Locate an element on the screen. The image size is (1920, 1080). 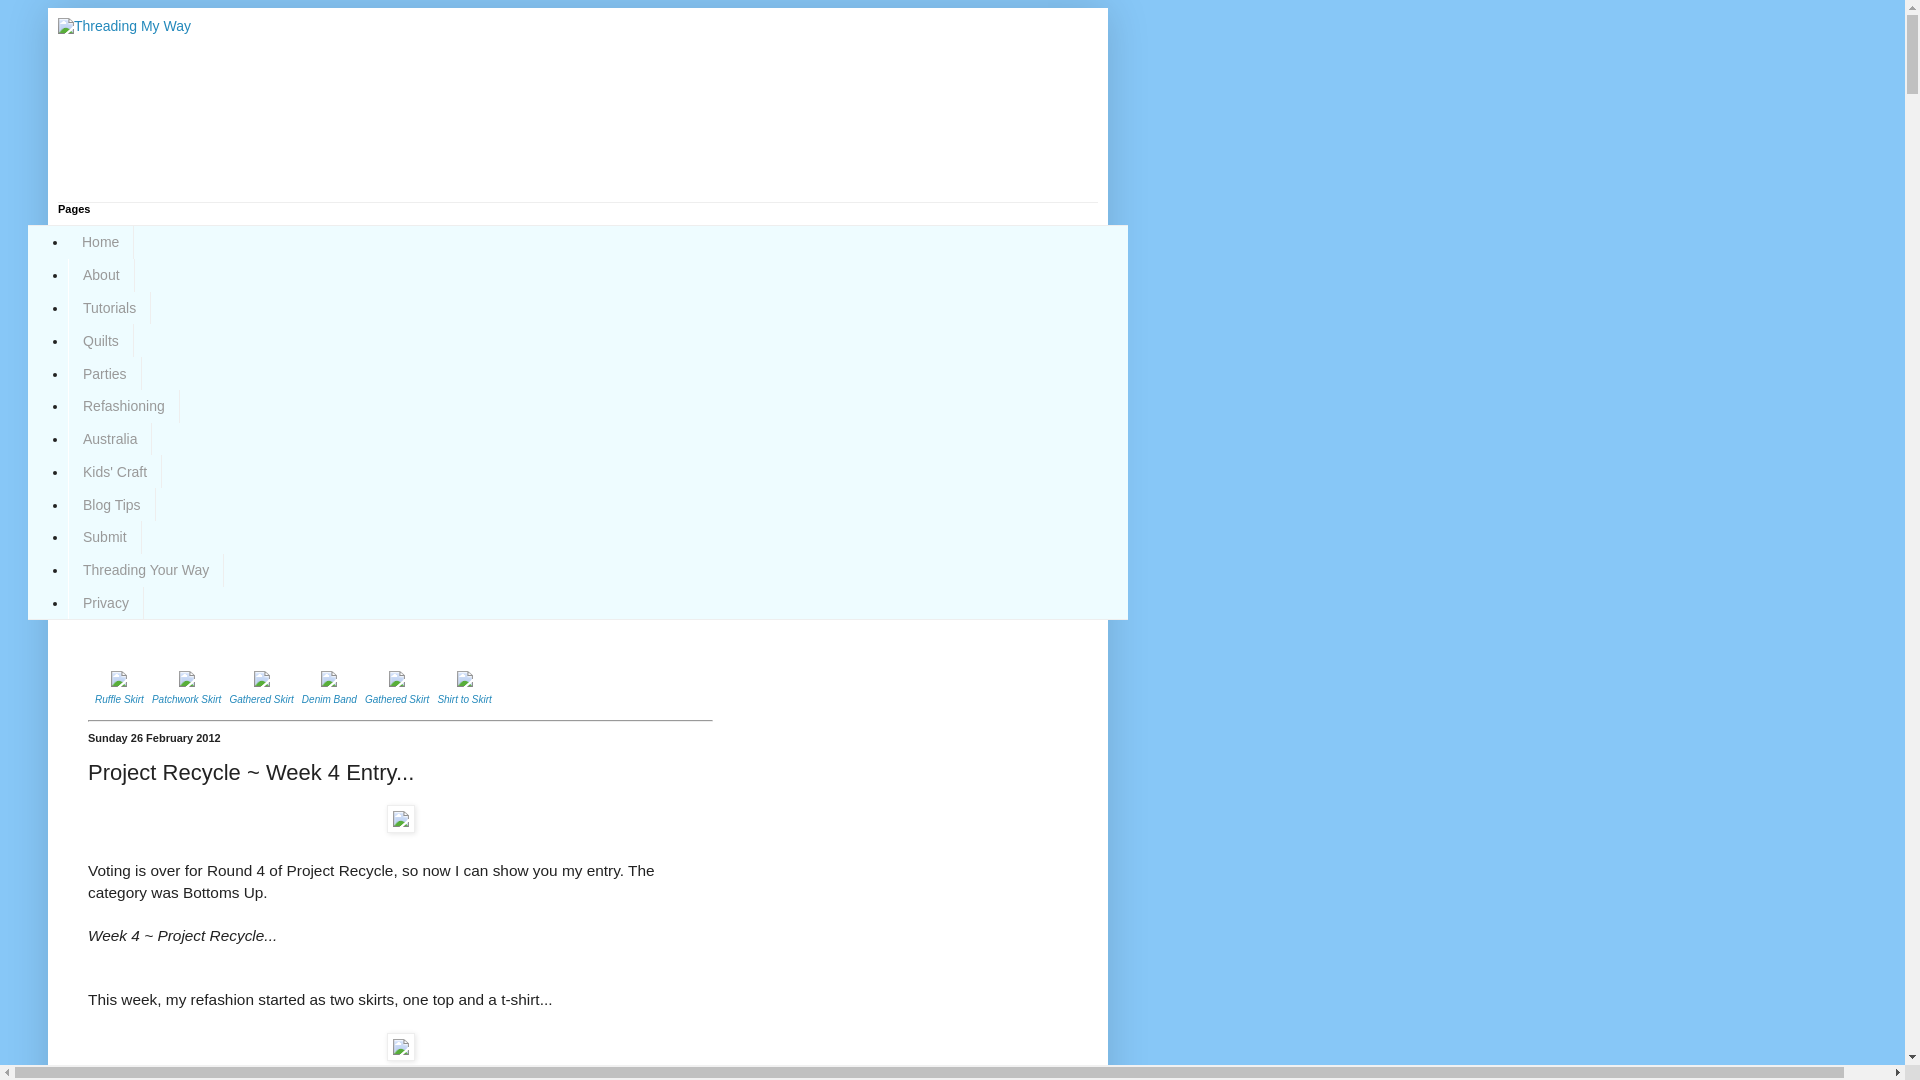
Home is located at coordinates (100, 242).